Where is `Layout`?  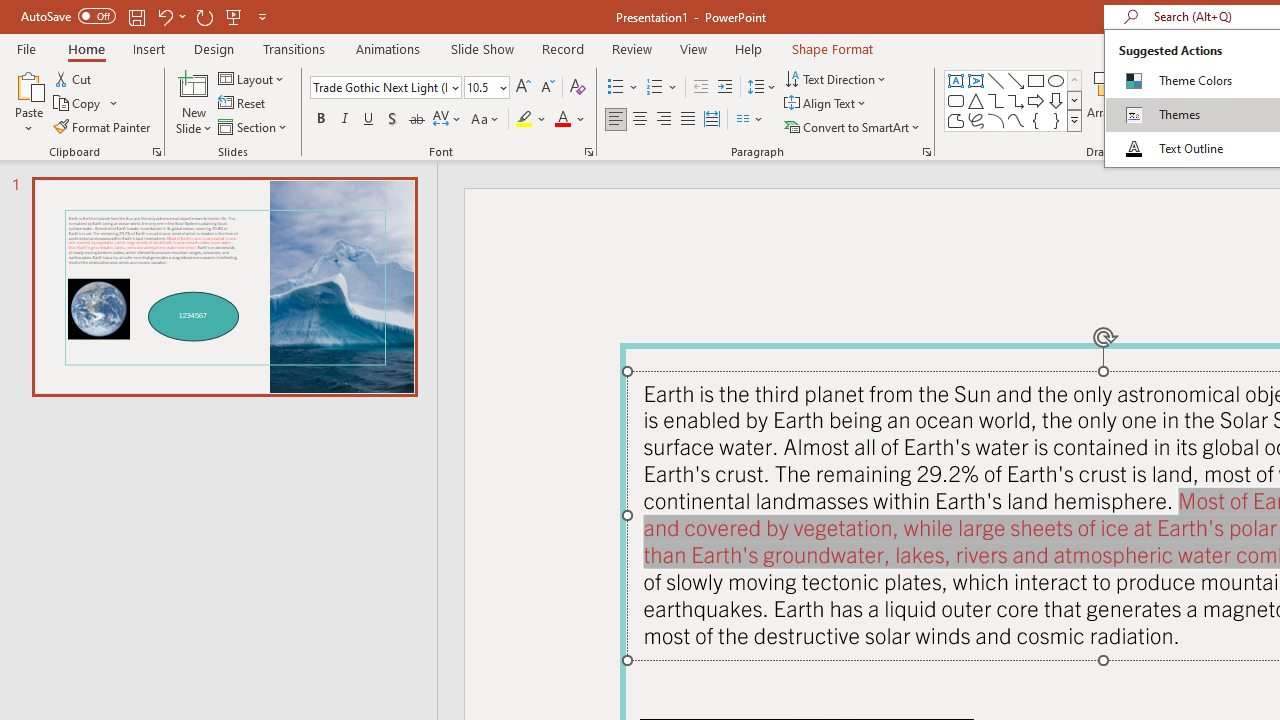 Layout is located at coordinates (252, 78).